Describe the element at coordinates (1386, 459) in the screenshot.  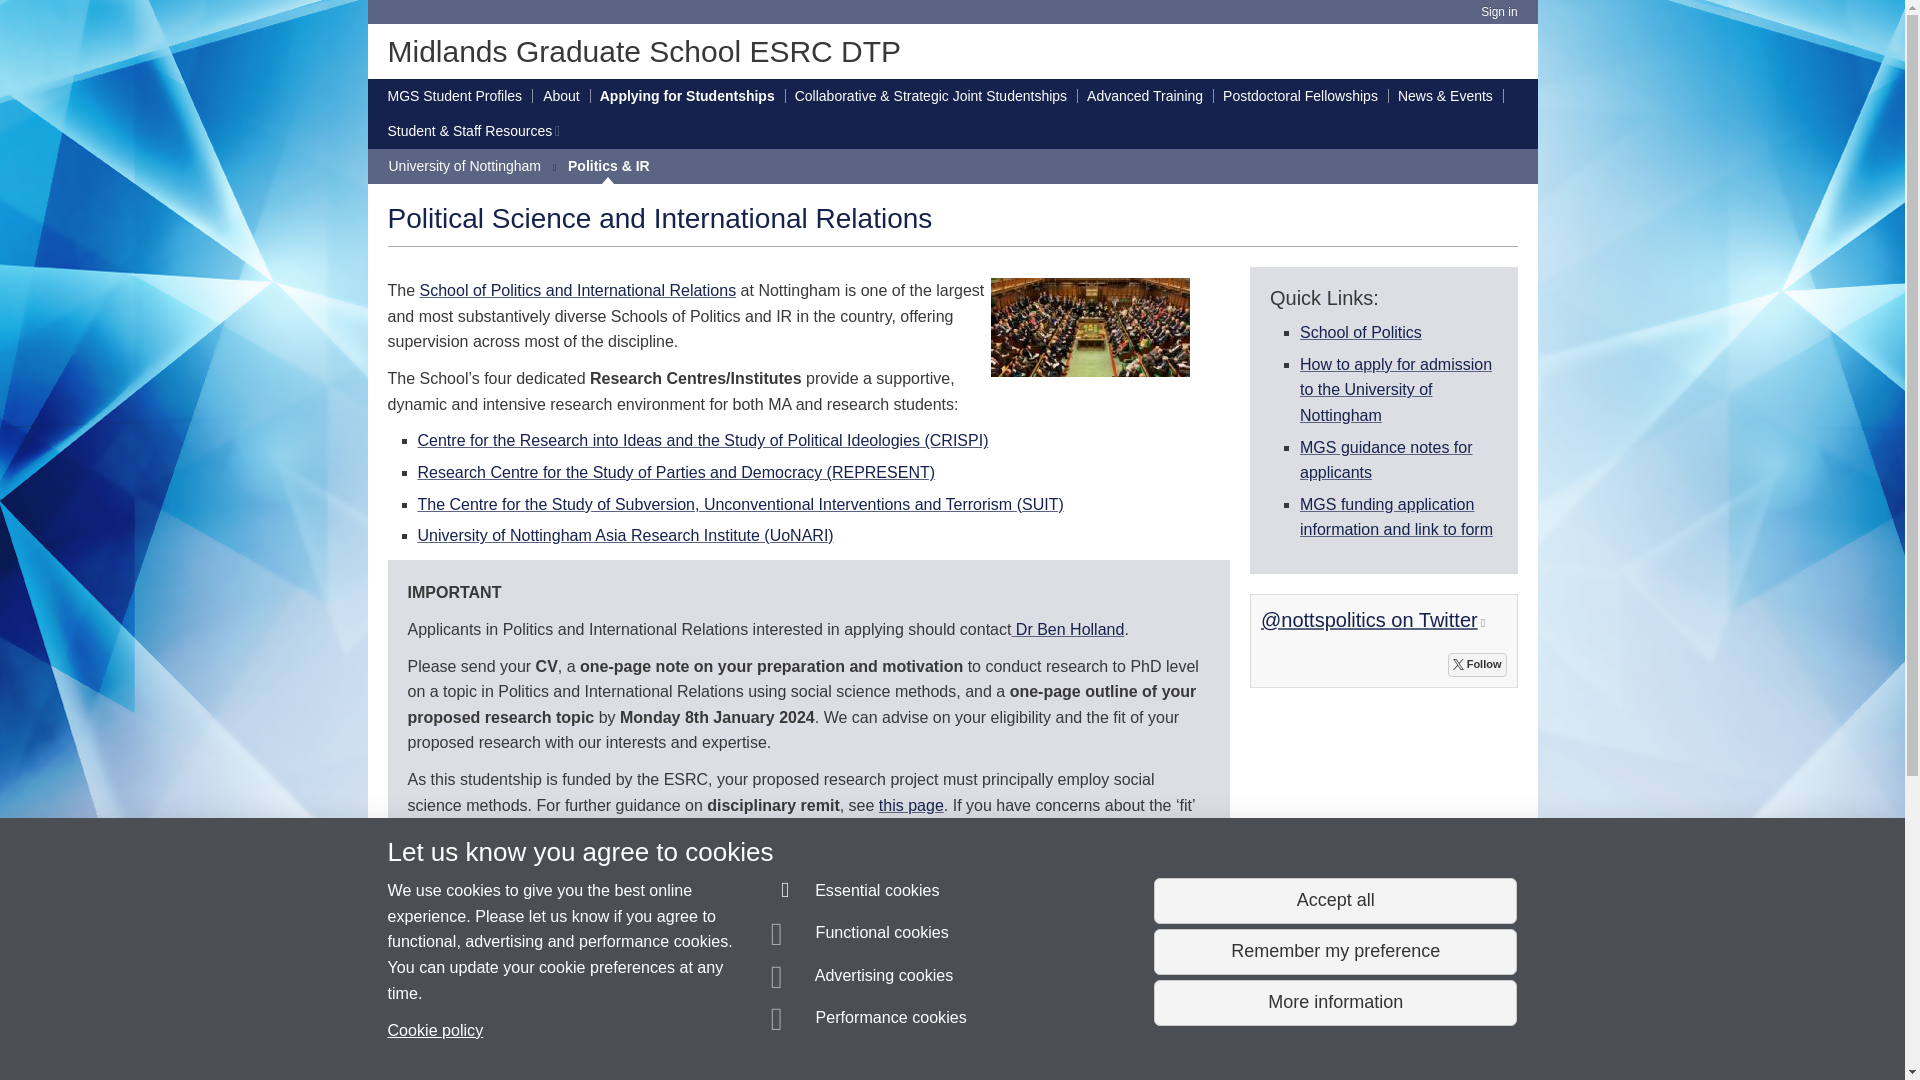
I see `Guidance` at that location.